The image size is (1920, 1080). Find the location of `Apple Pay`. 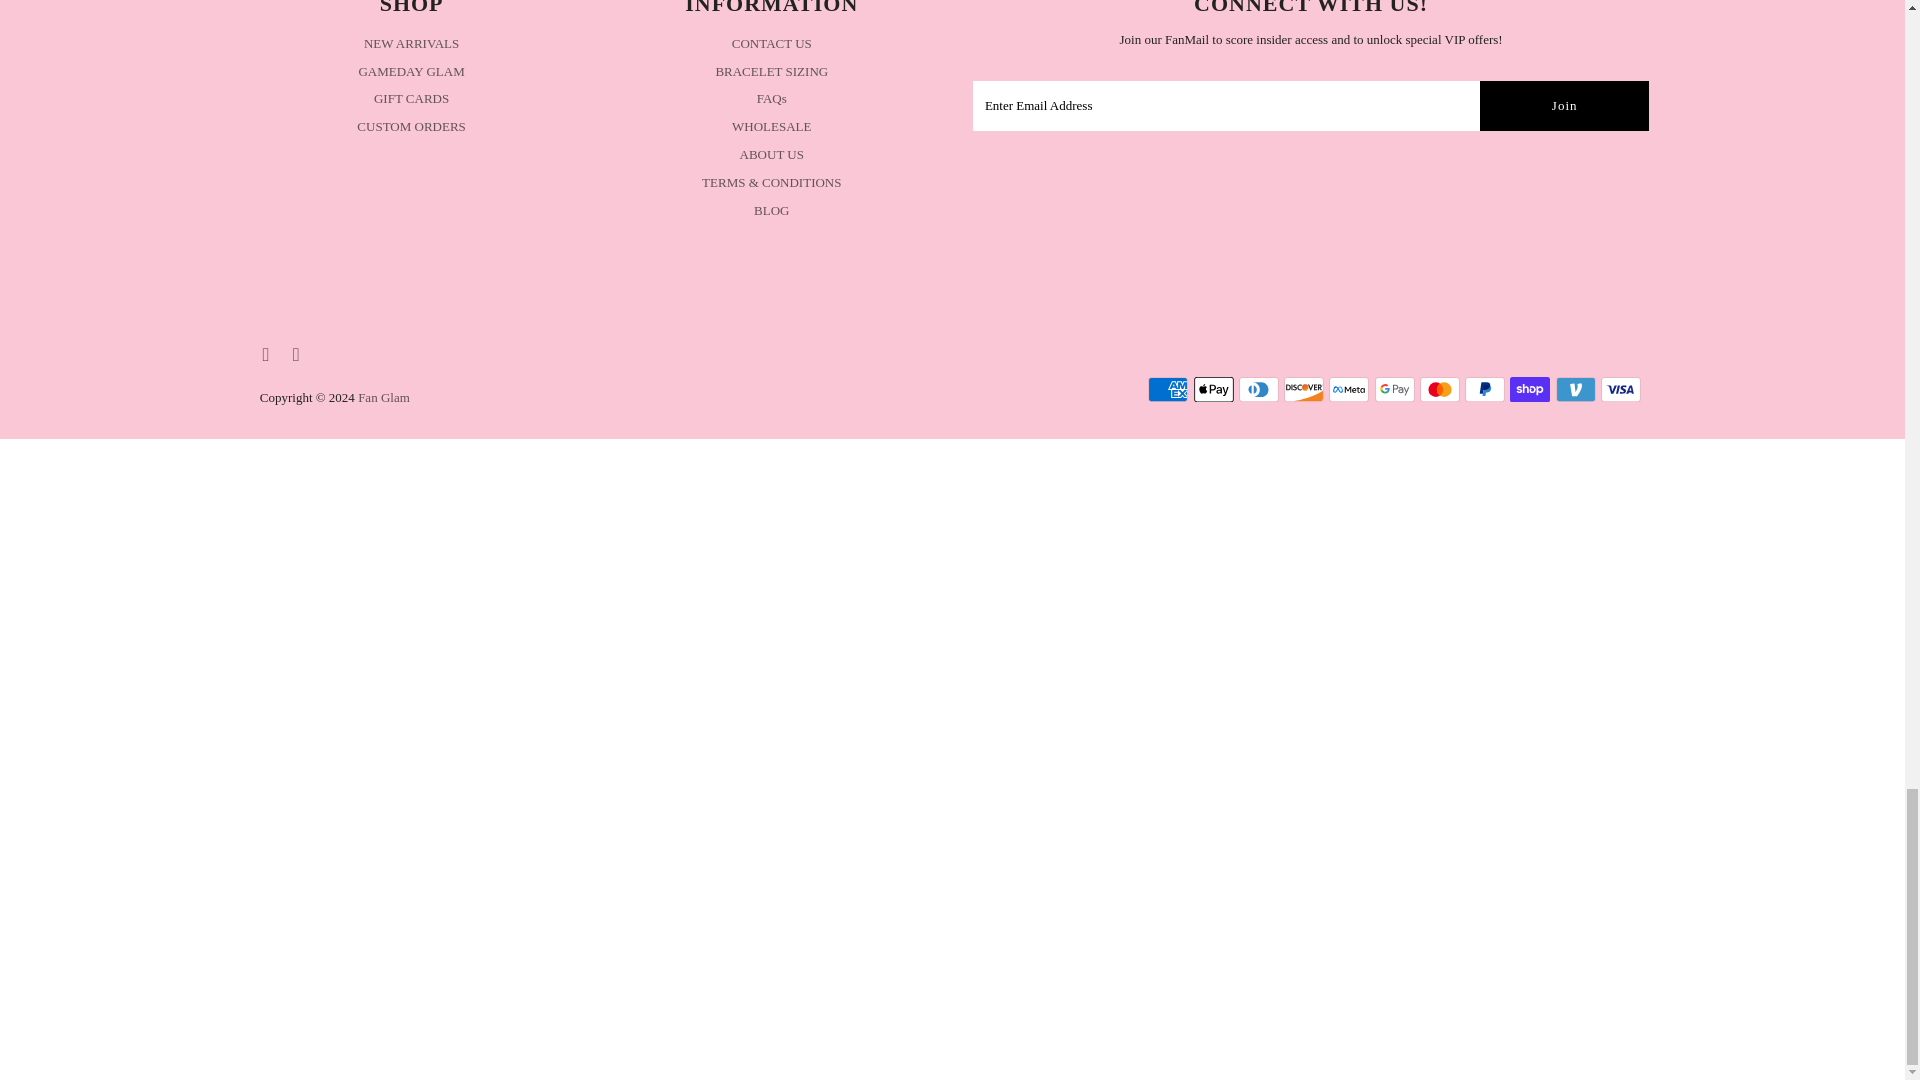

Apple Pay is located at coordinates (1214, 388).